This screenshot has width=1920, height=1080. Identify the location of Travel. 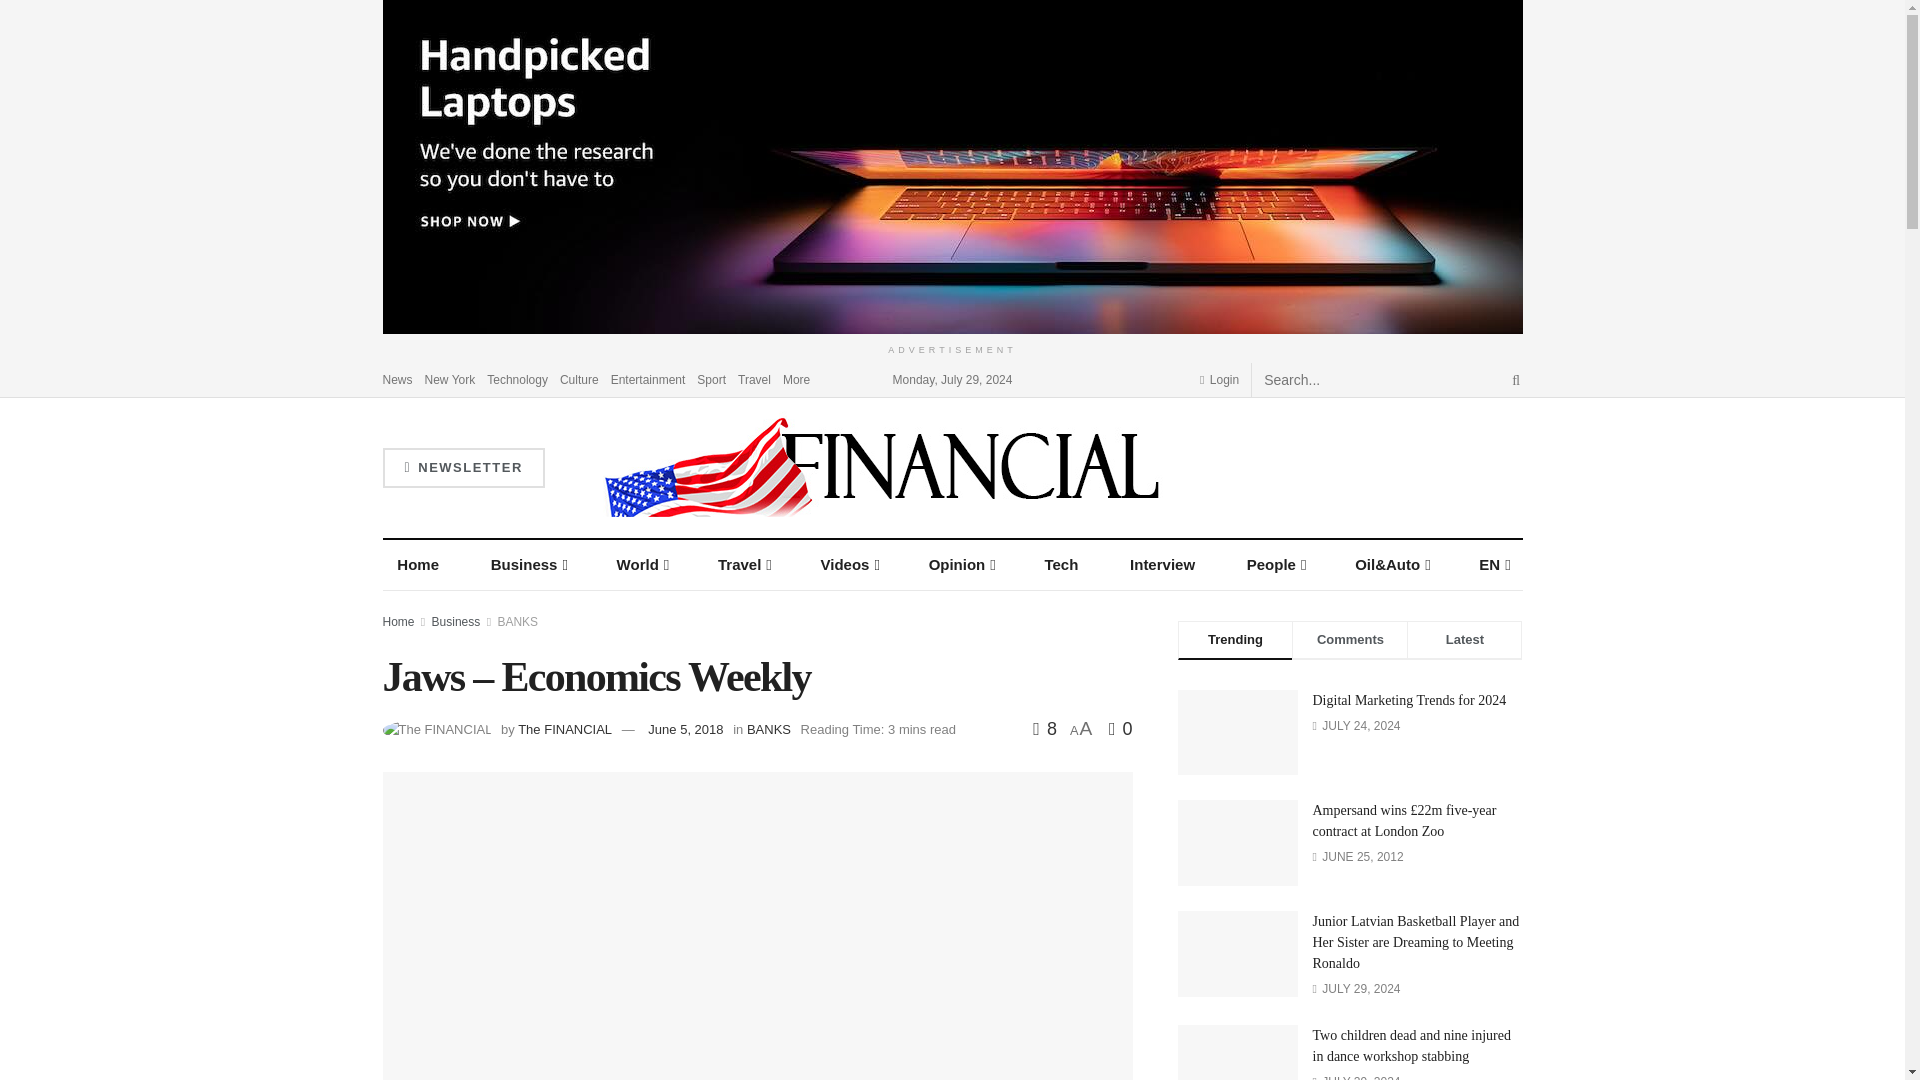
(754, 378).